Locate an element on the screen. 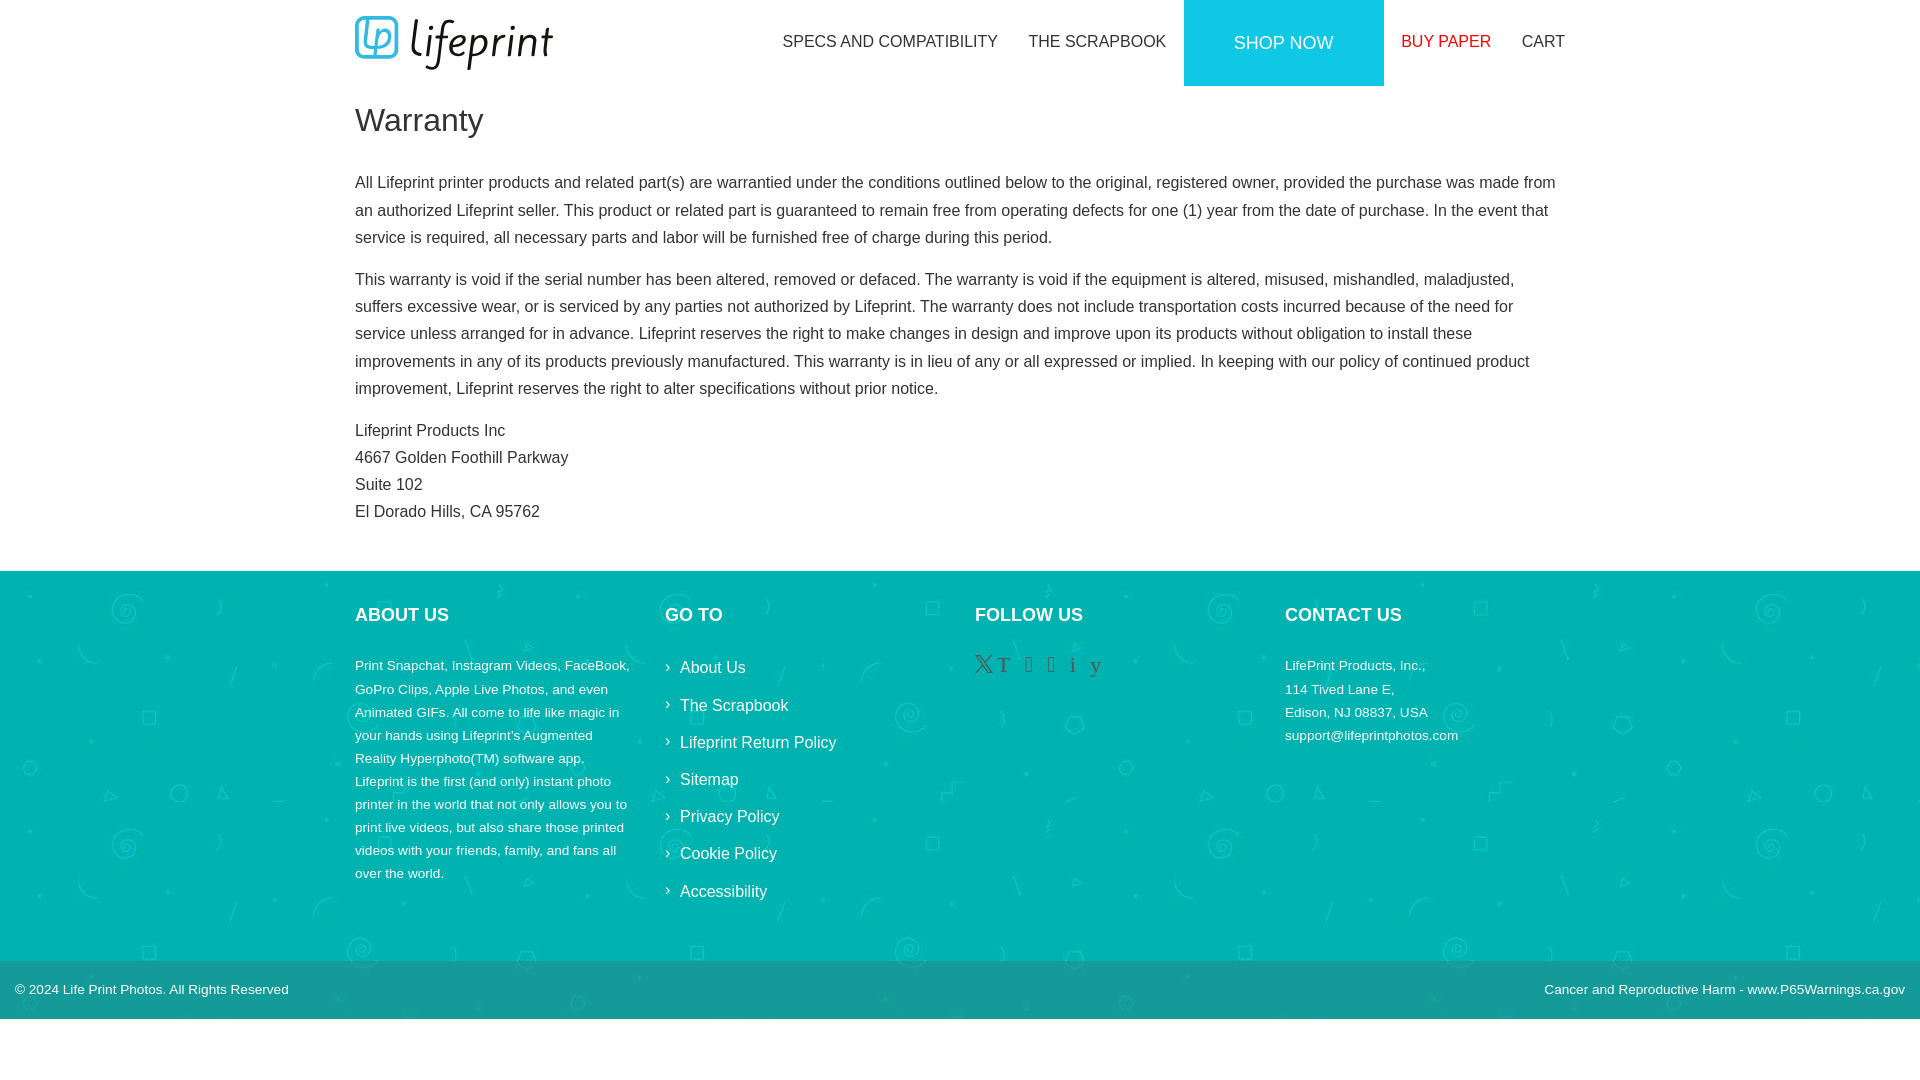 The height and width of the screenshot is (1080, 1920). BUY PAPER is located at coordinates (1446, 41).